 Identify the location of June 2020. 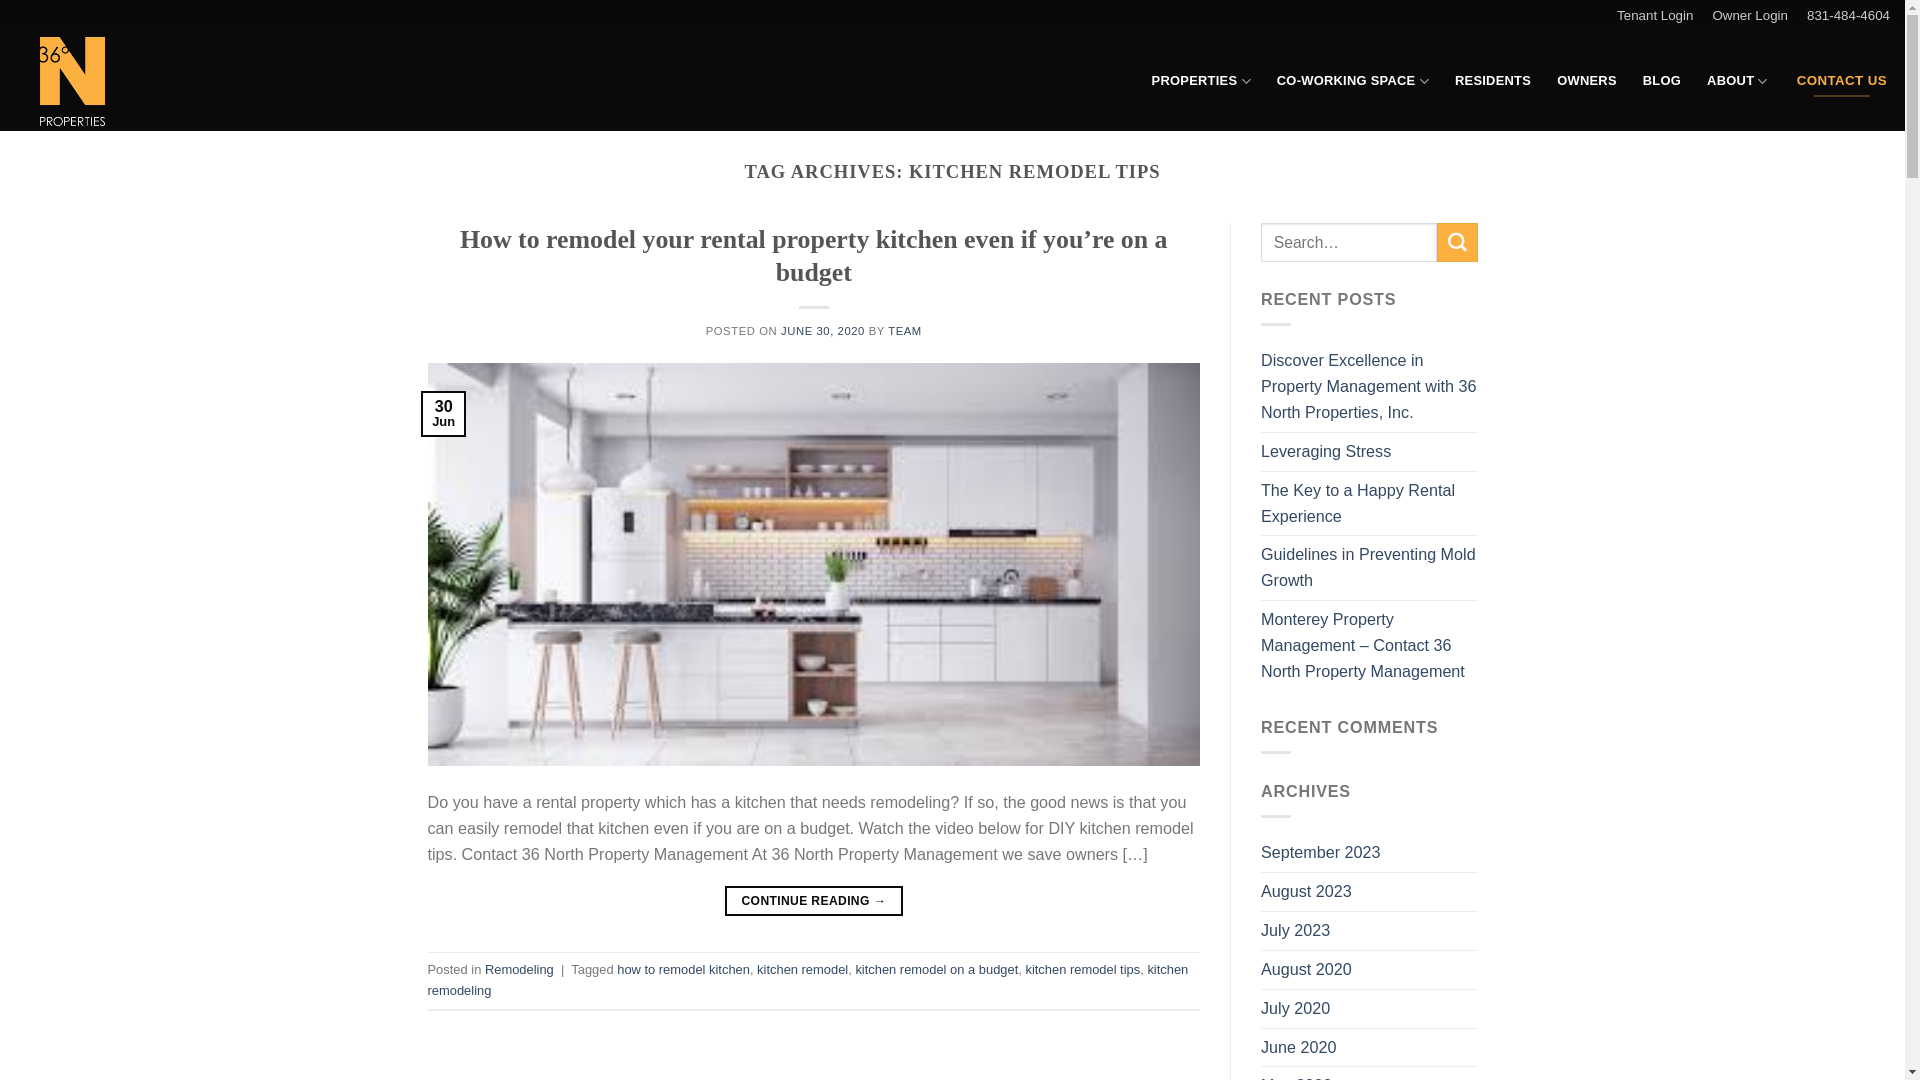
(1298, 1047).